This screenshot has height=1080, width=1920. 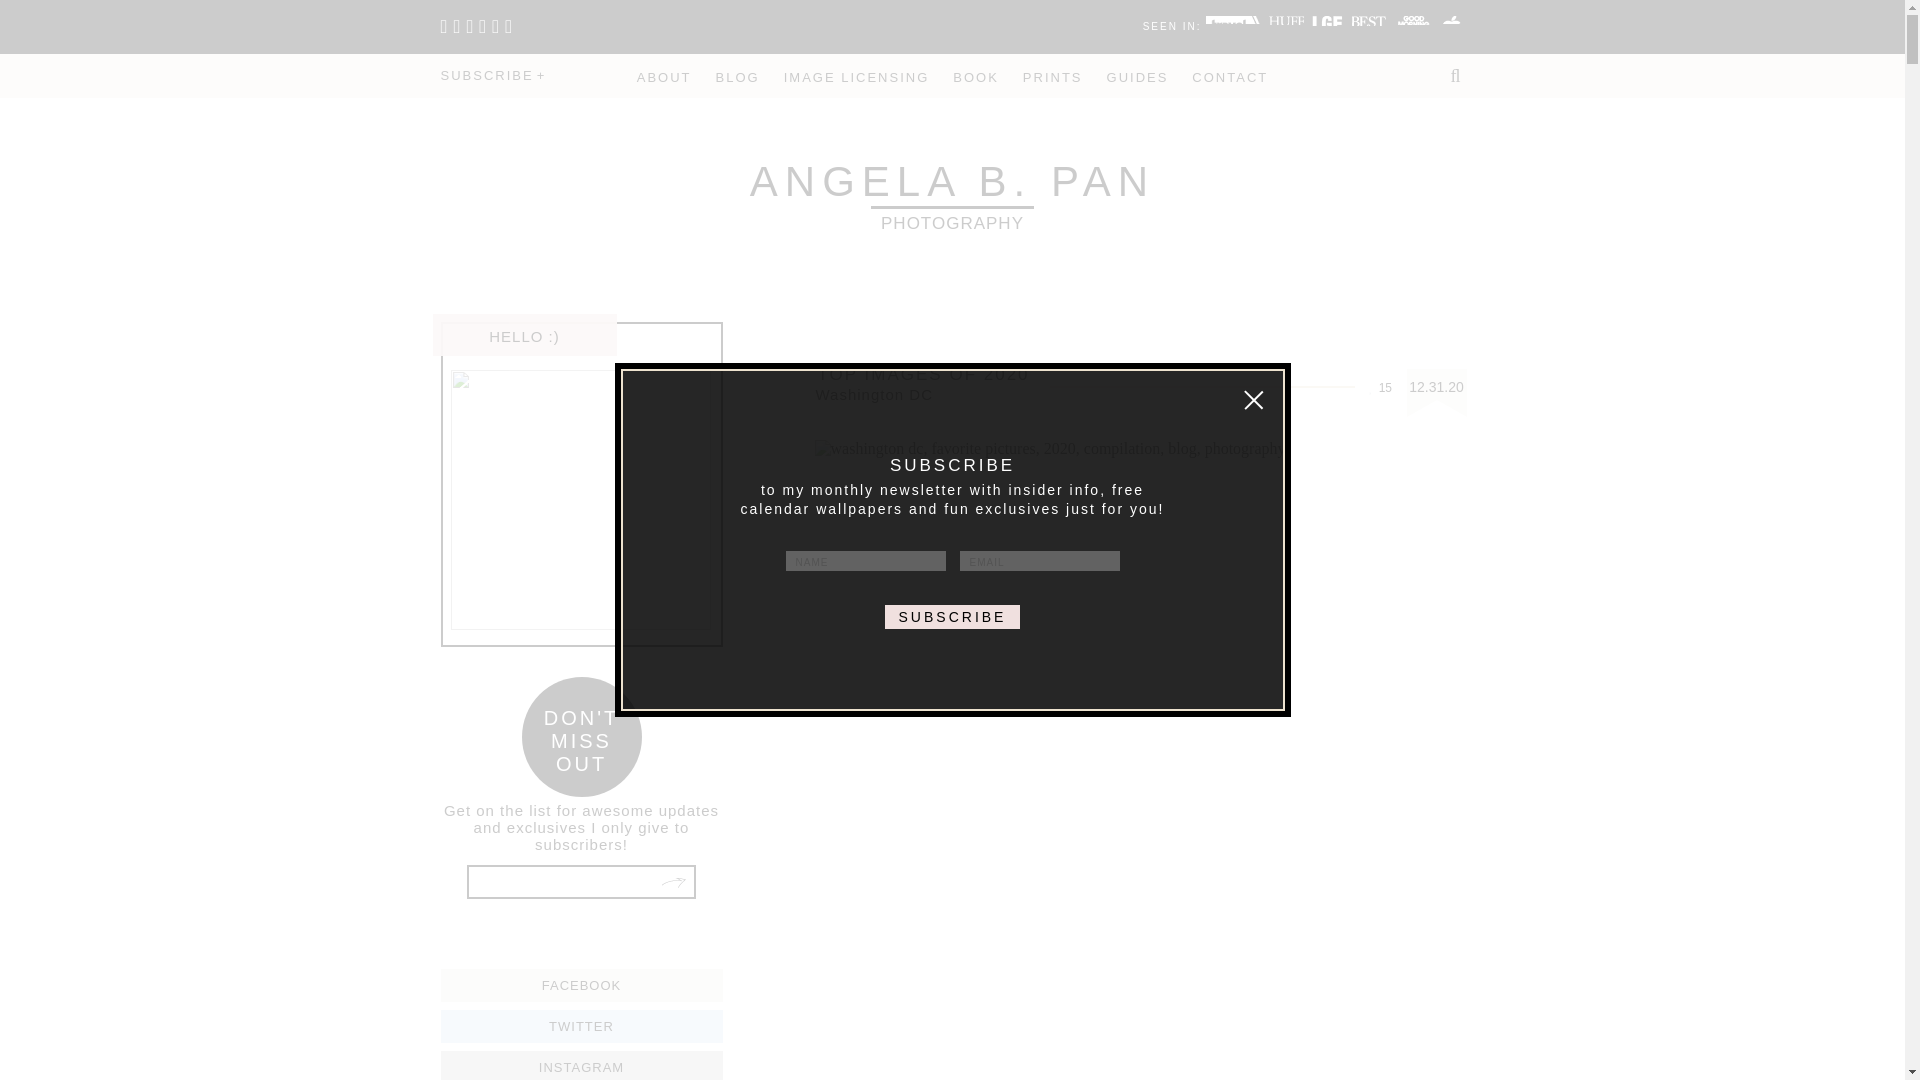 What do you see at coordinates (953, 616) in the screenshot?
I see `Like this` at bounding box center [953, 616].